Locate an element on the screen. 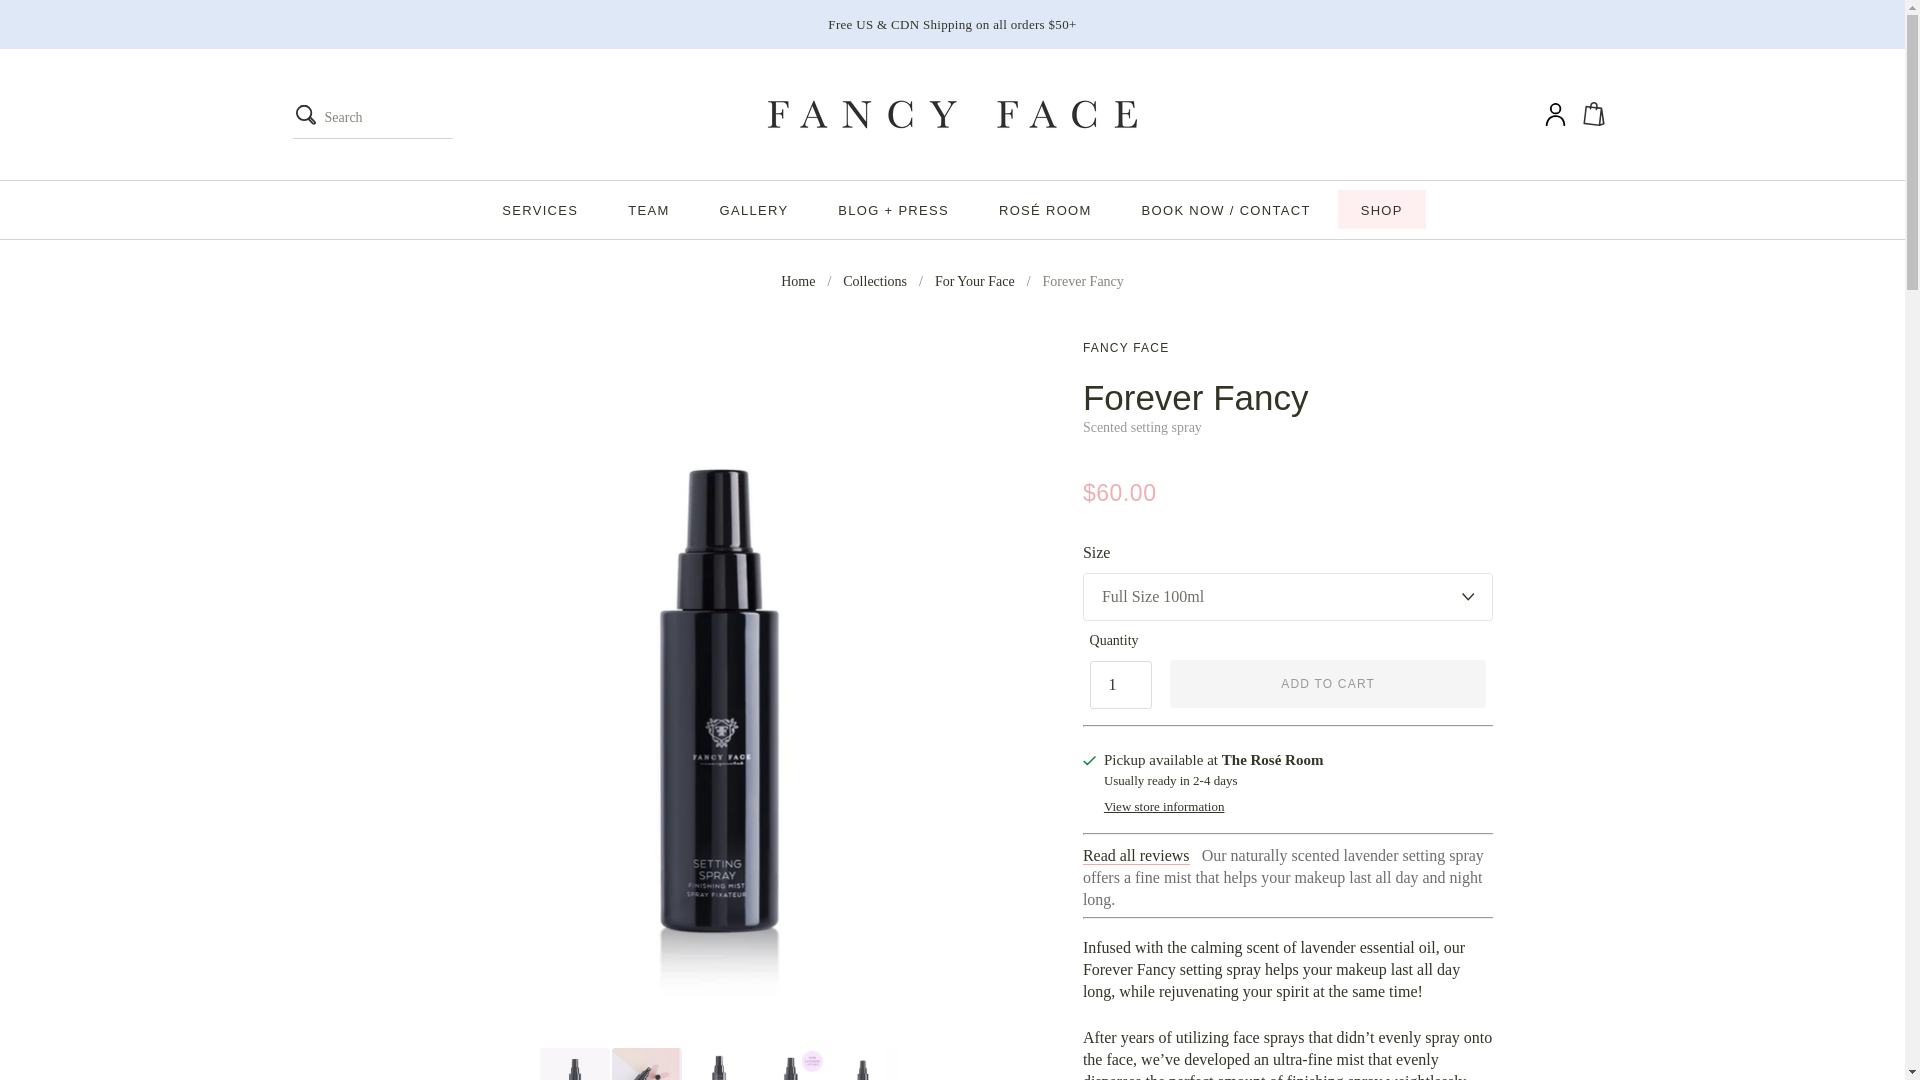  Cart is located at coordinates (1597, 113).